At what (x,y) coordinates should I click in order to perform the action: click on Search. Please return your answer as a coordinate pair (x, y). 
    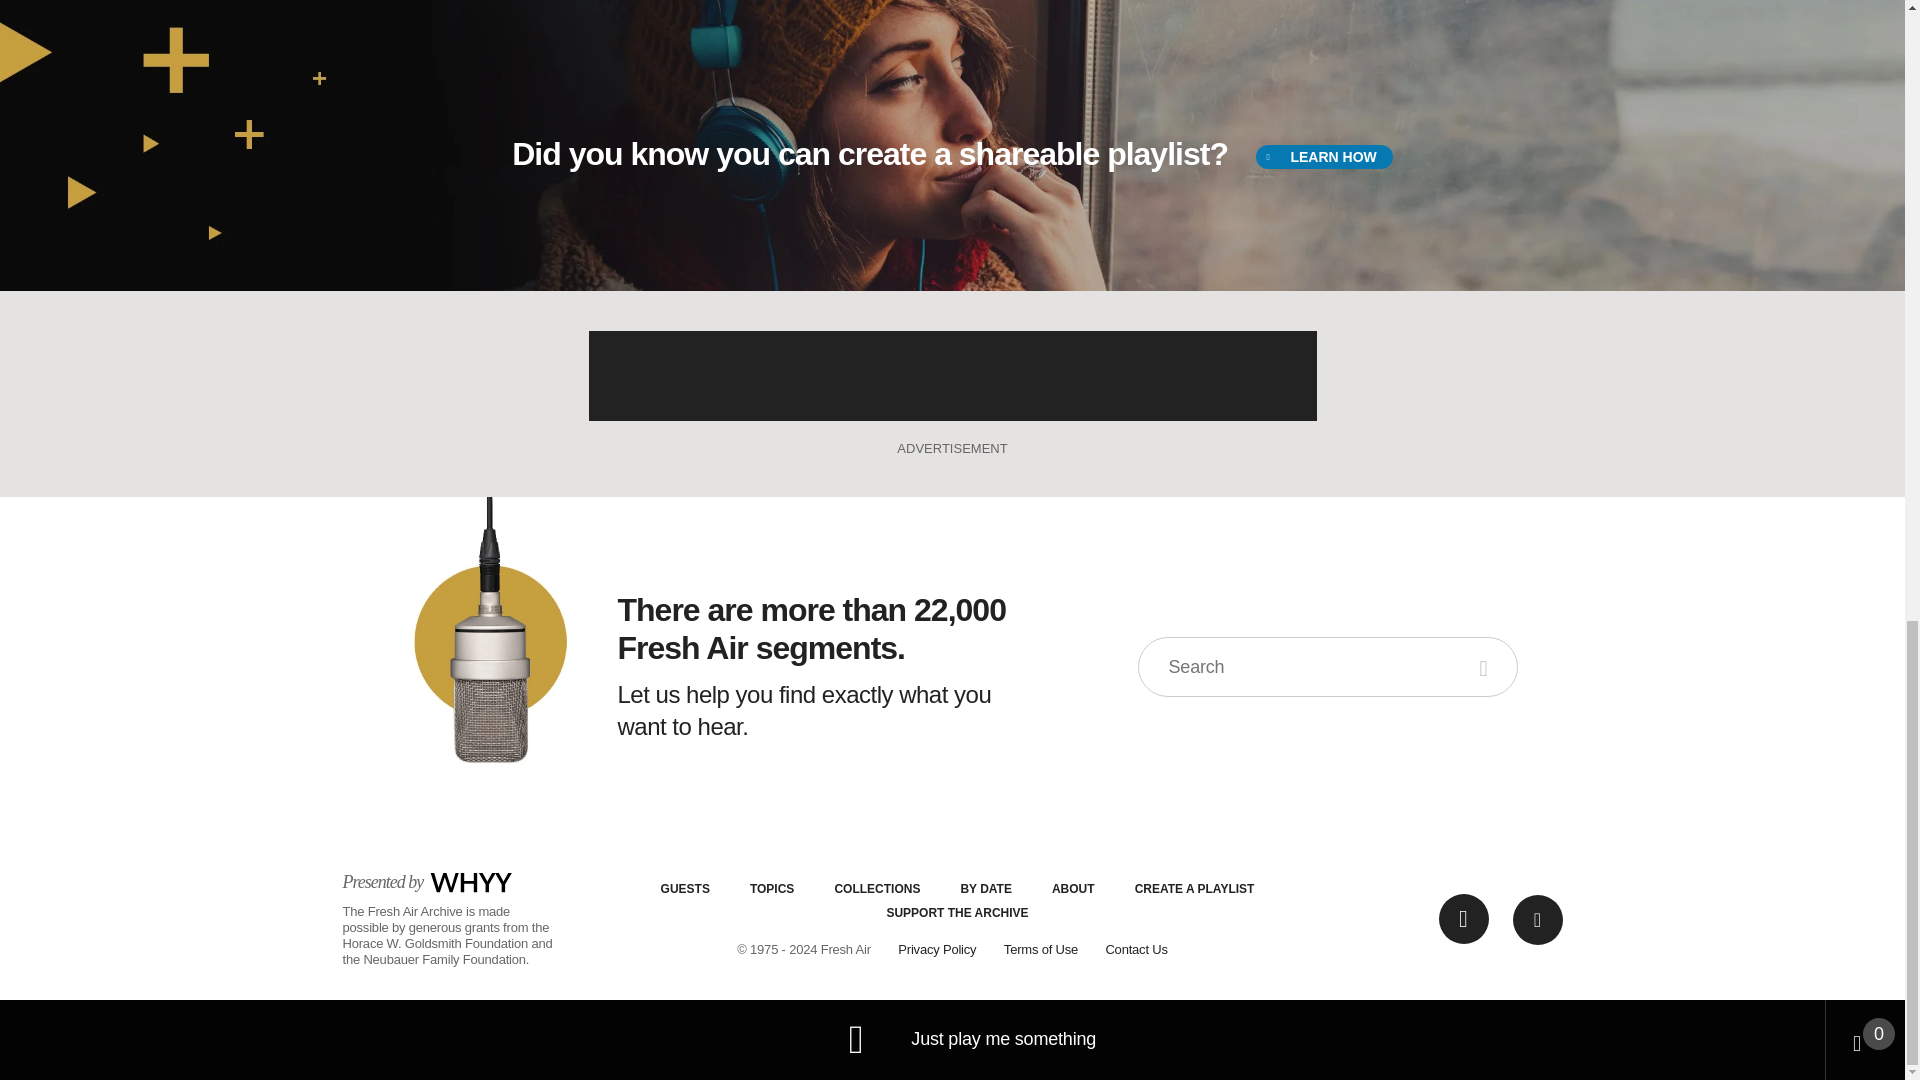
    Looking at the image, I should click on (1486, 666).